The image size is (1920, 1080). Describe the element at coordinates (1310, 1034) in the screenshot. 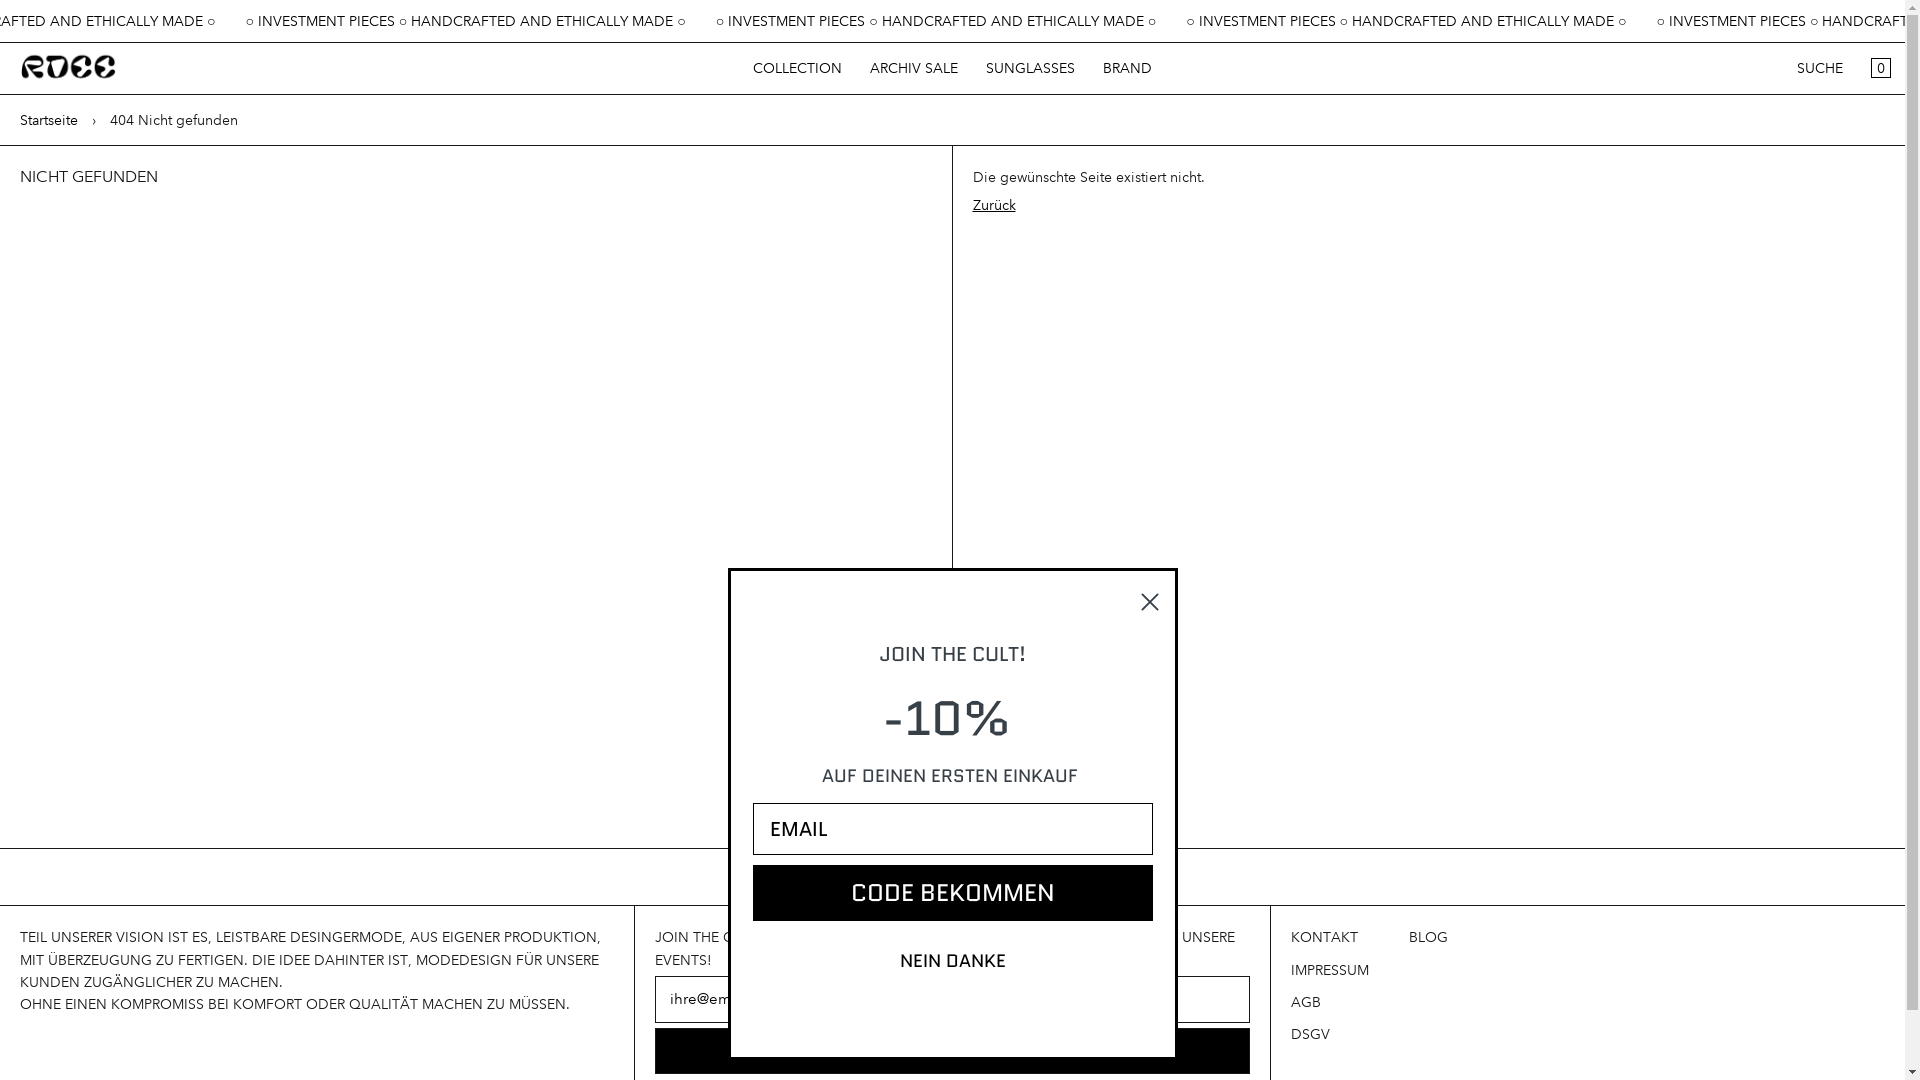

I see `DSGV` at that location.